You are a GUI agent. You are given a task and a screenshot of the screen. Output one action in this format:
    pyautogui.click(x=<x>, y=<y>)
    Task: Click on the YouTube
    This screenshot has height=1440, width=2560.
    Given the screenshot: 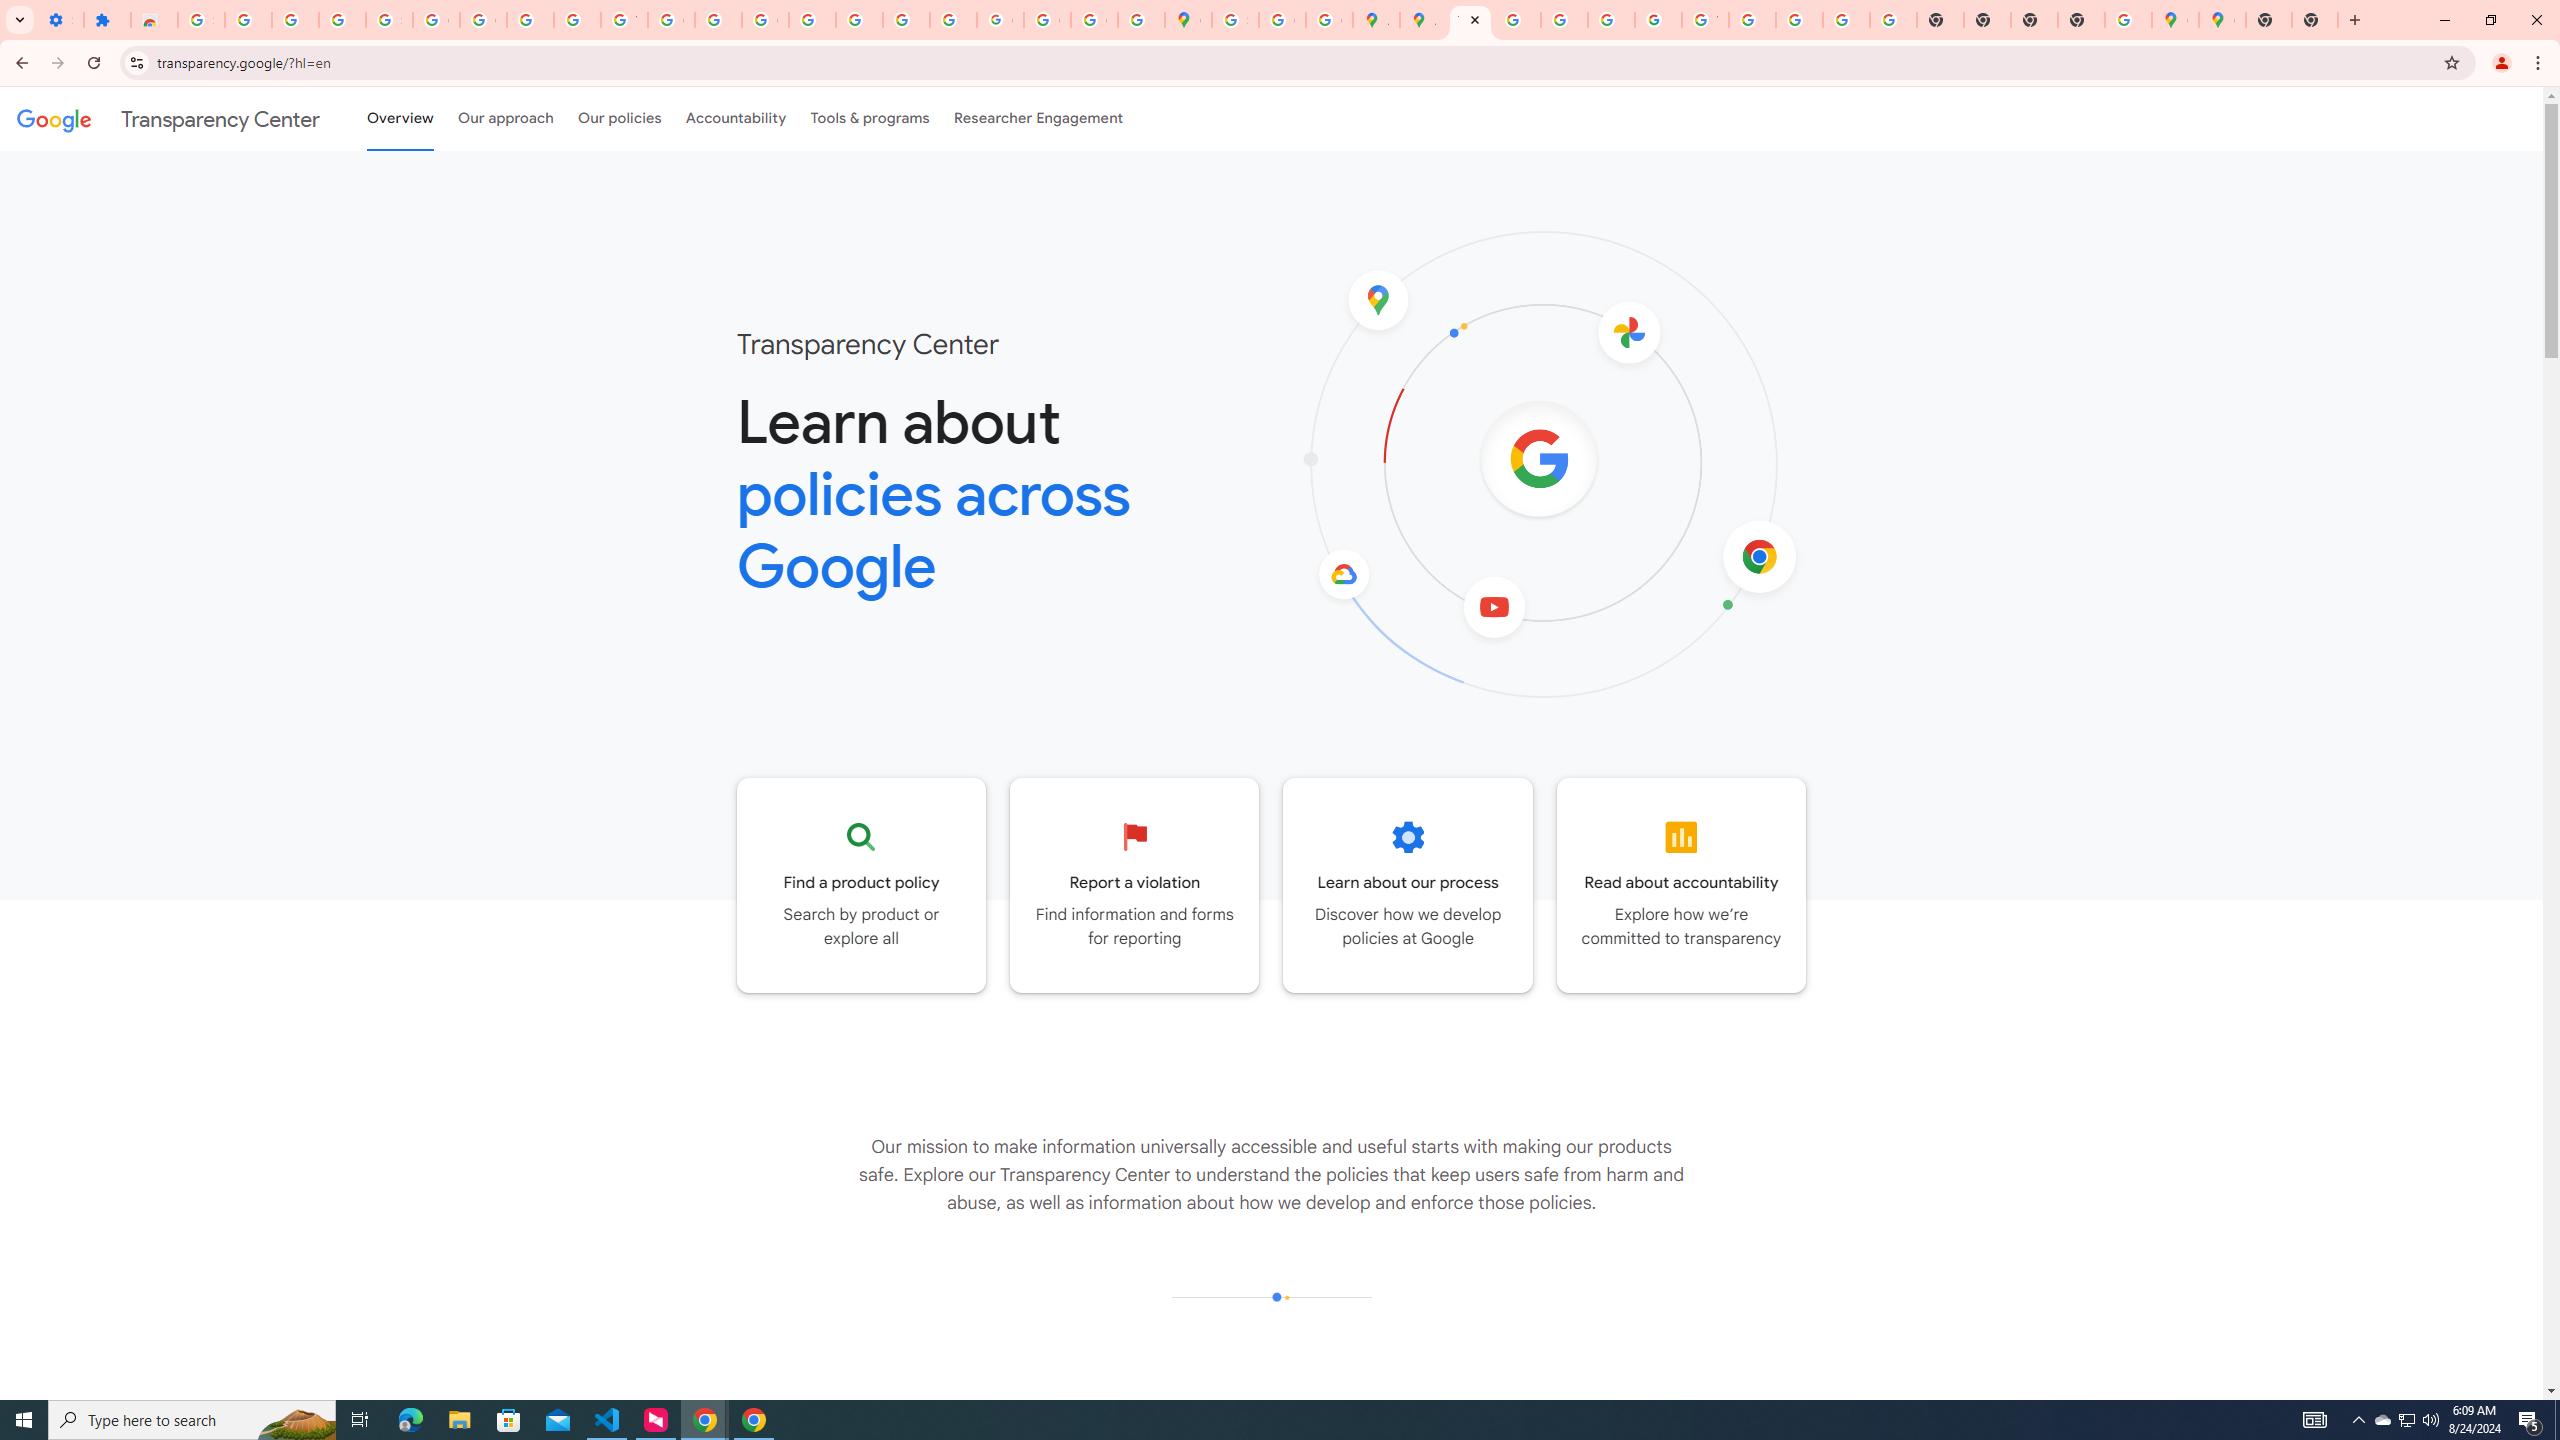 What is the action you would take?
    pyautogui.click(x=1706, y=20)
    